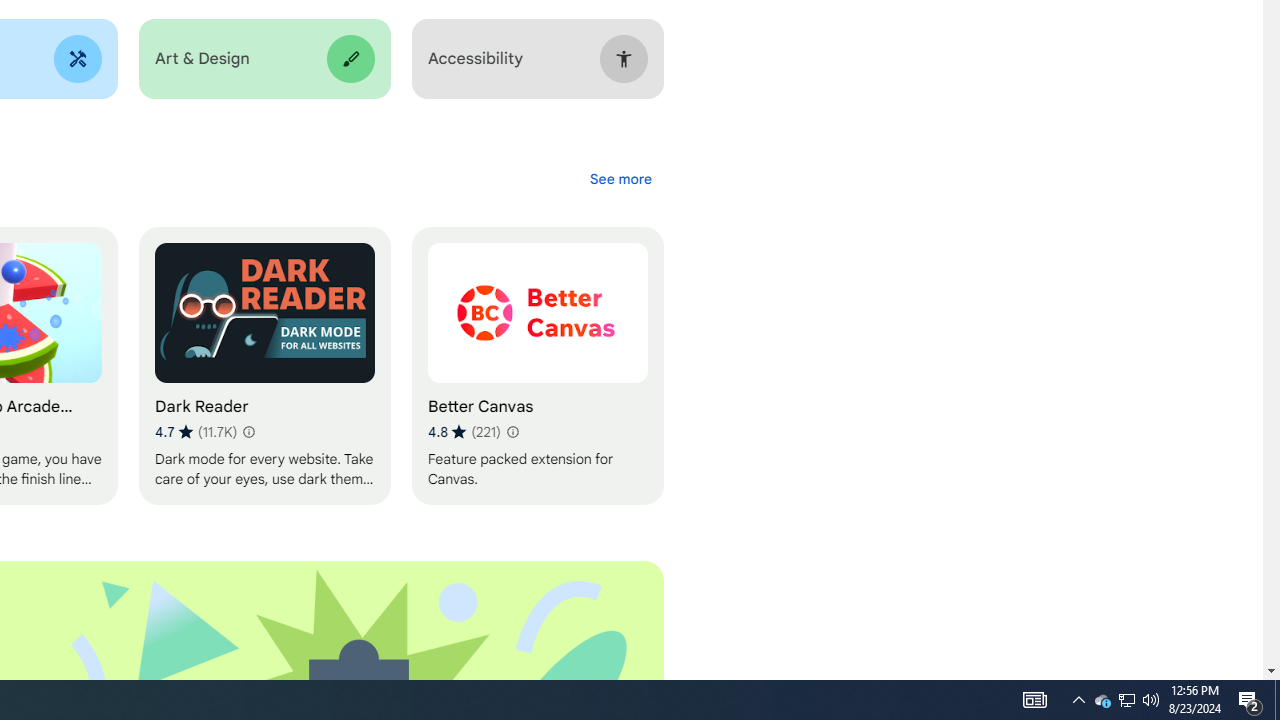 The width and height of the screenshot is (1280, 720). I want to click on See more personalized recommendations, so click(1151, 700).